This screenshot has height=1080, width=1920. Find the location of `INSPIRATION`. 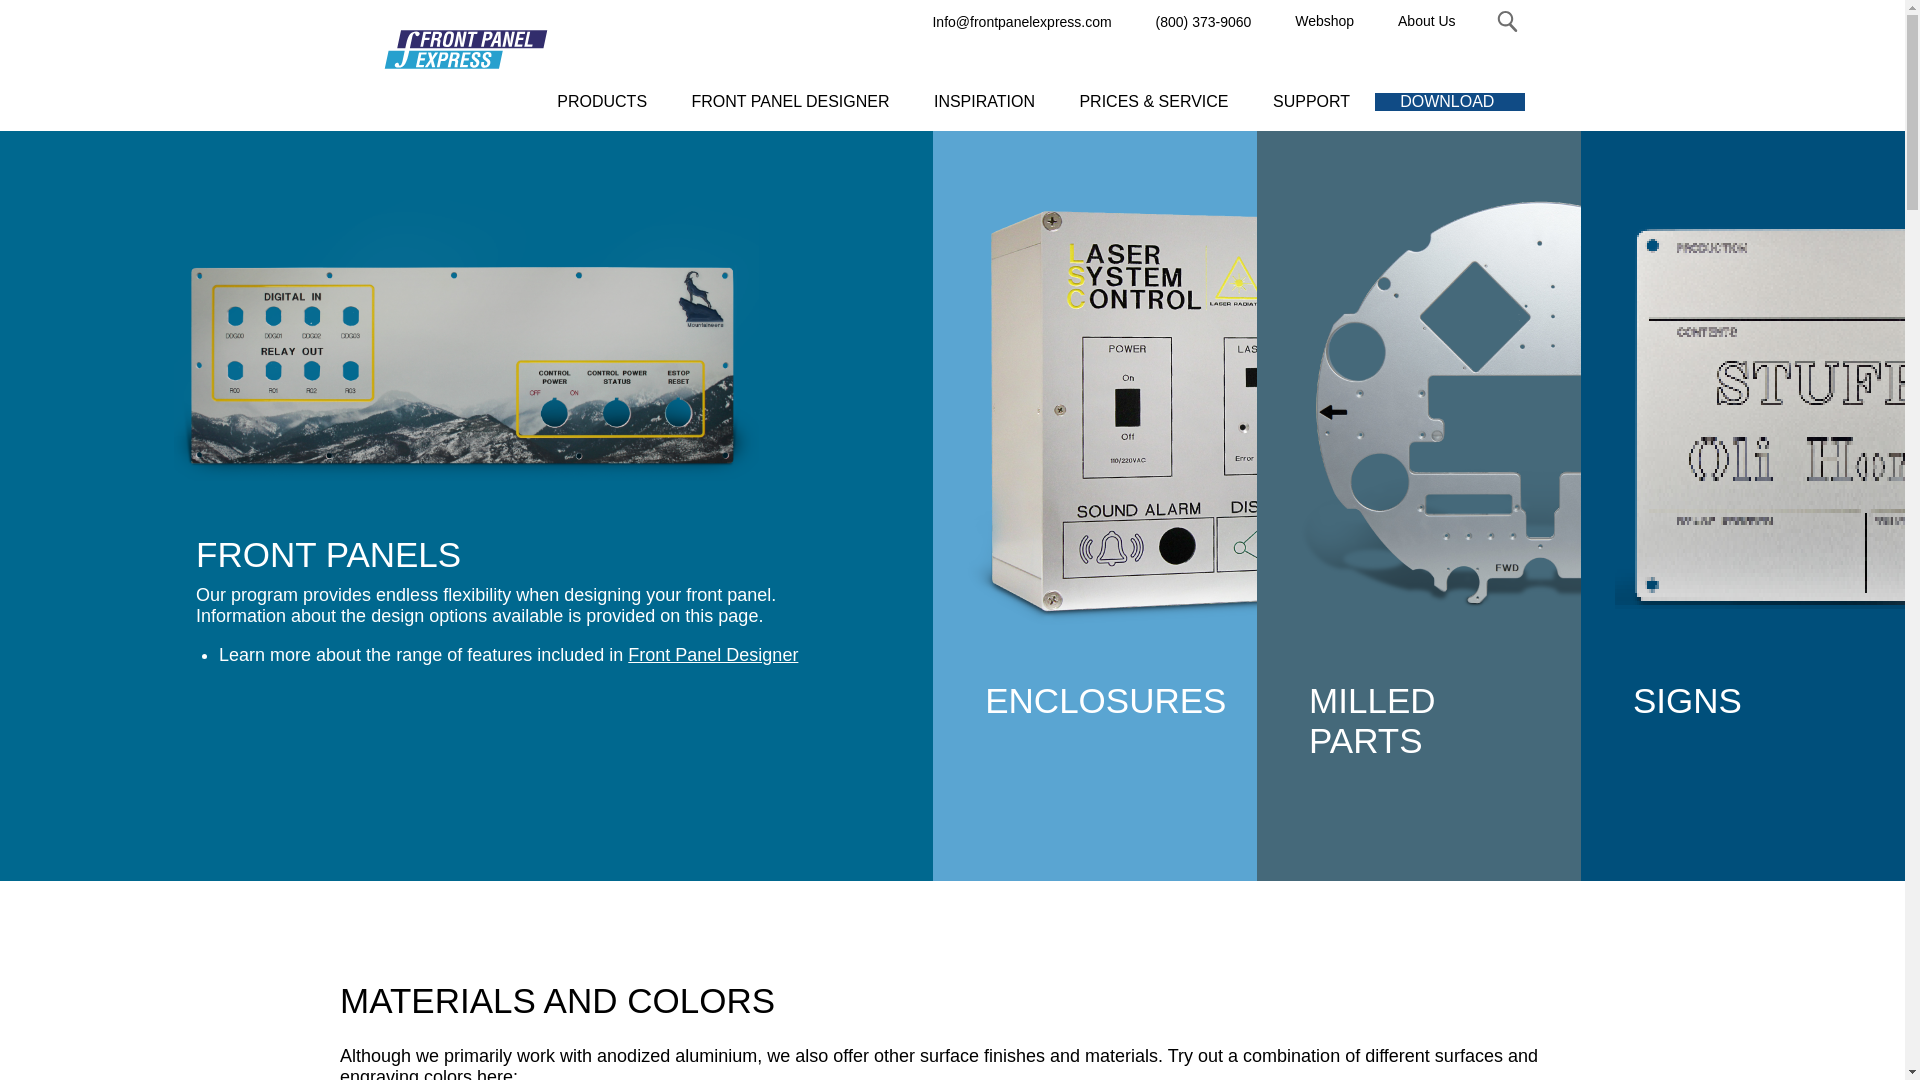

INSPIRATION is located at coordinates (984, 101).